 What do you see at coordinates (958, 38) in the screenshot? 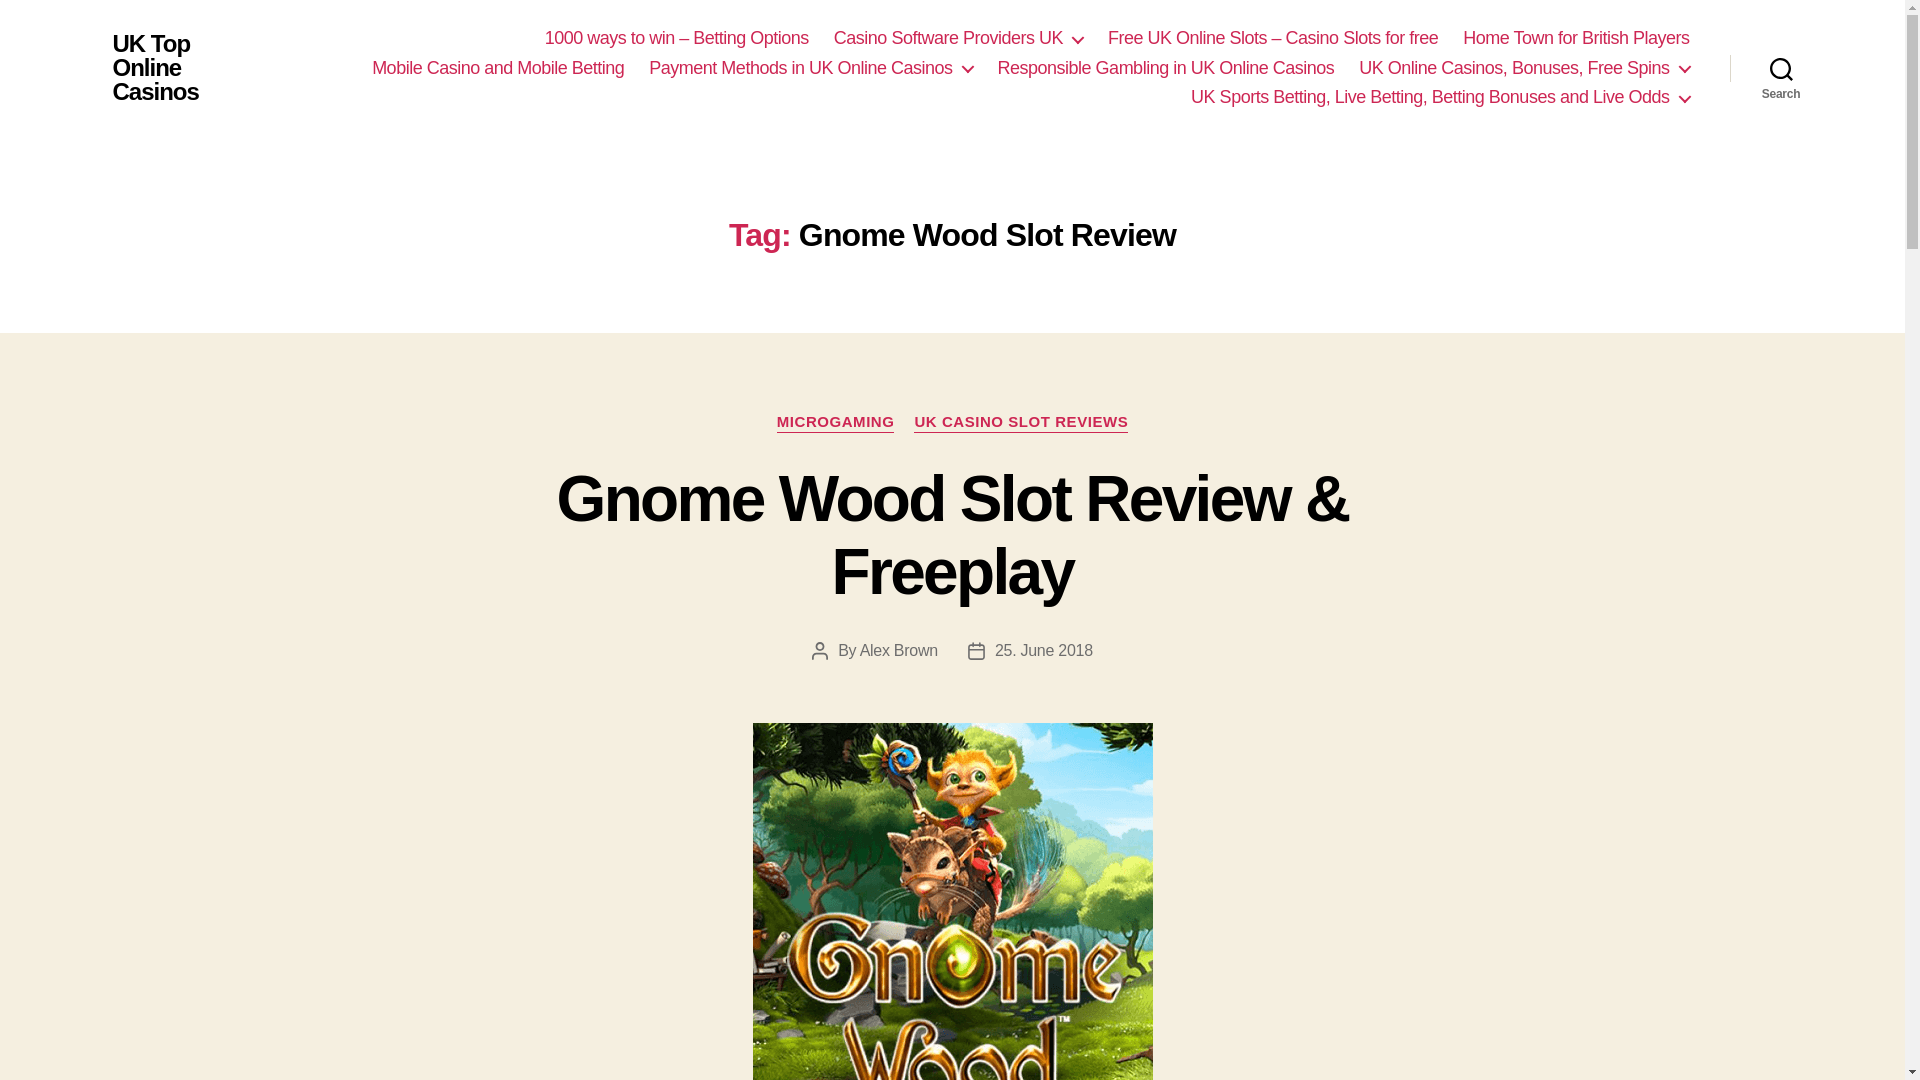
I see `Casino Software Providers UK` at bounding box center [958, 38].